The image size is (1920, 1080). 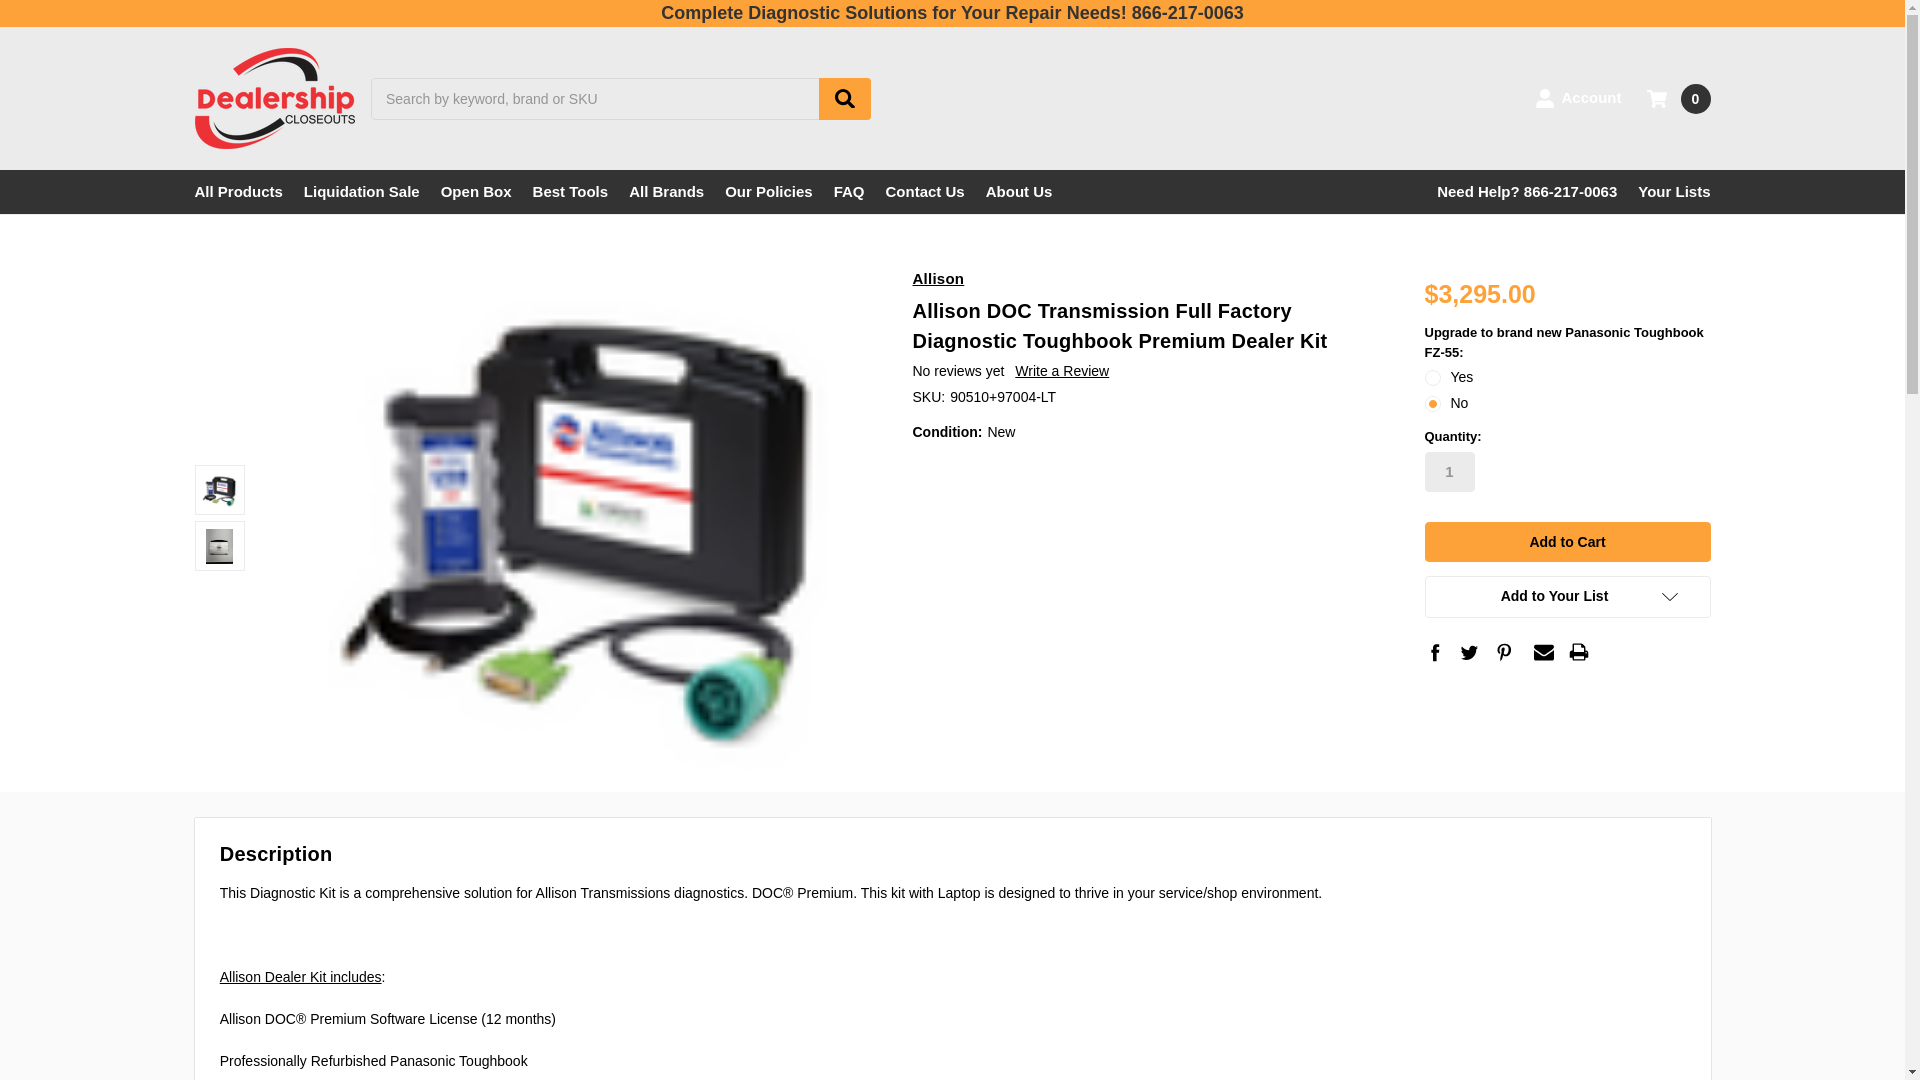 I want to click on Contact Us, so click(x=925, y=191).